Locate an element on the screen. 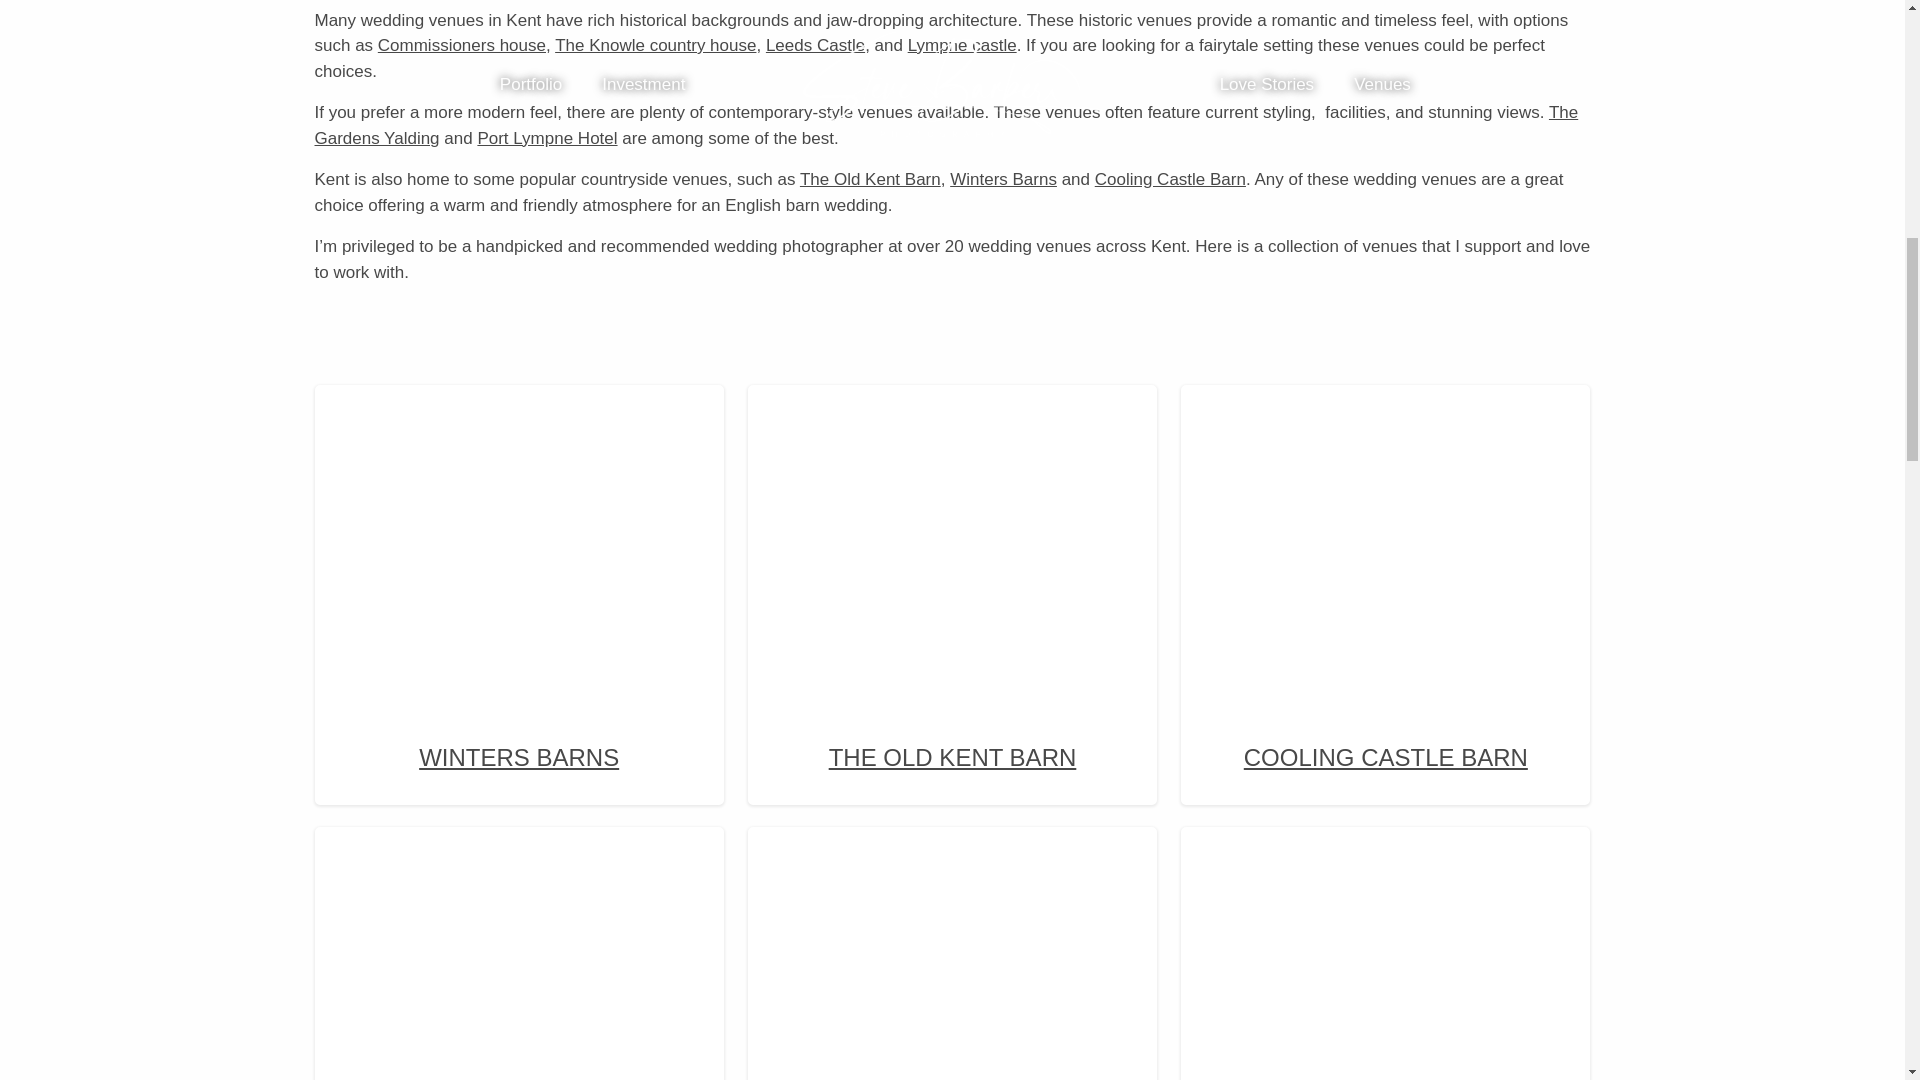 The height and width of the screenshot is (1080, 1920). Leeds Castle is located at coordinates (816, 45).